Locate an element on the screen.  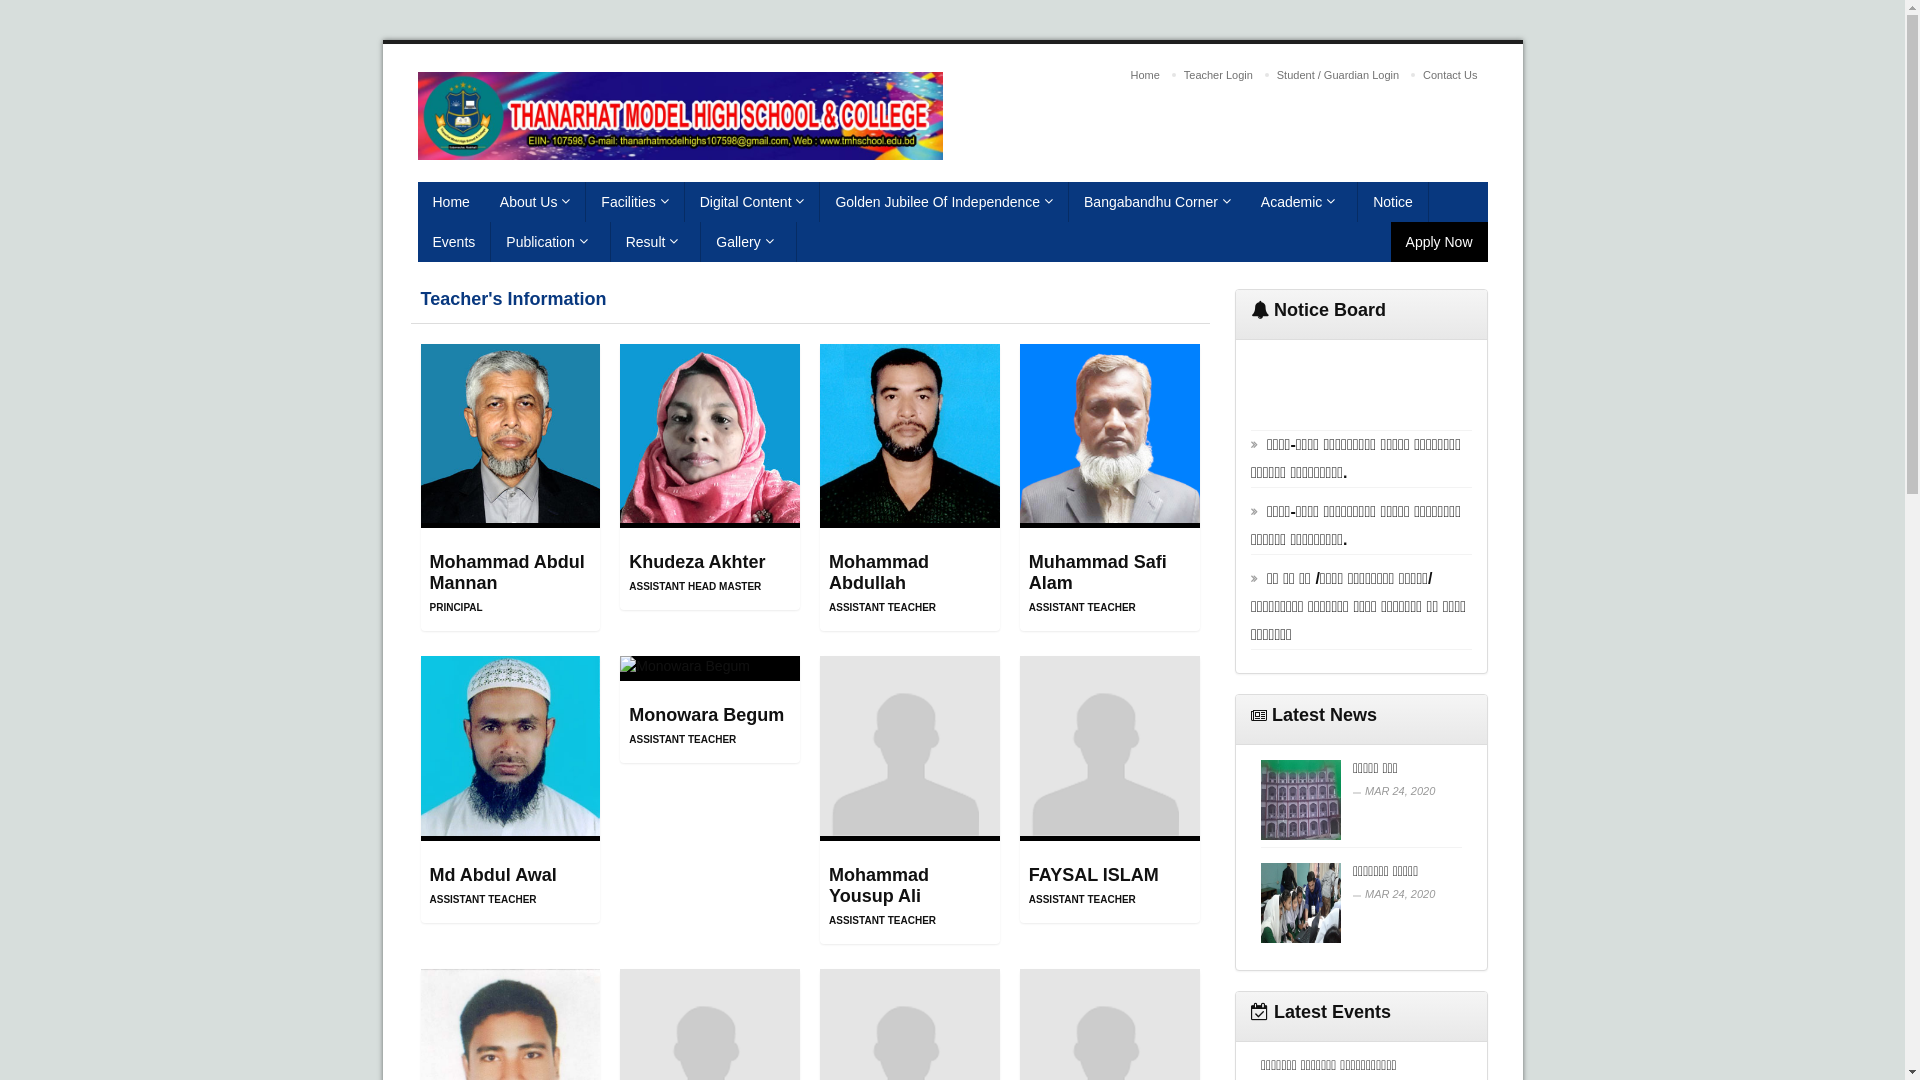
Golden Jubilee Of Independence is located at coordinates (944, 202).